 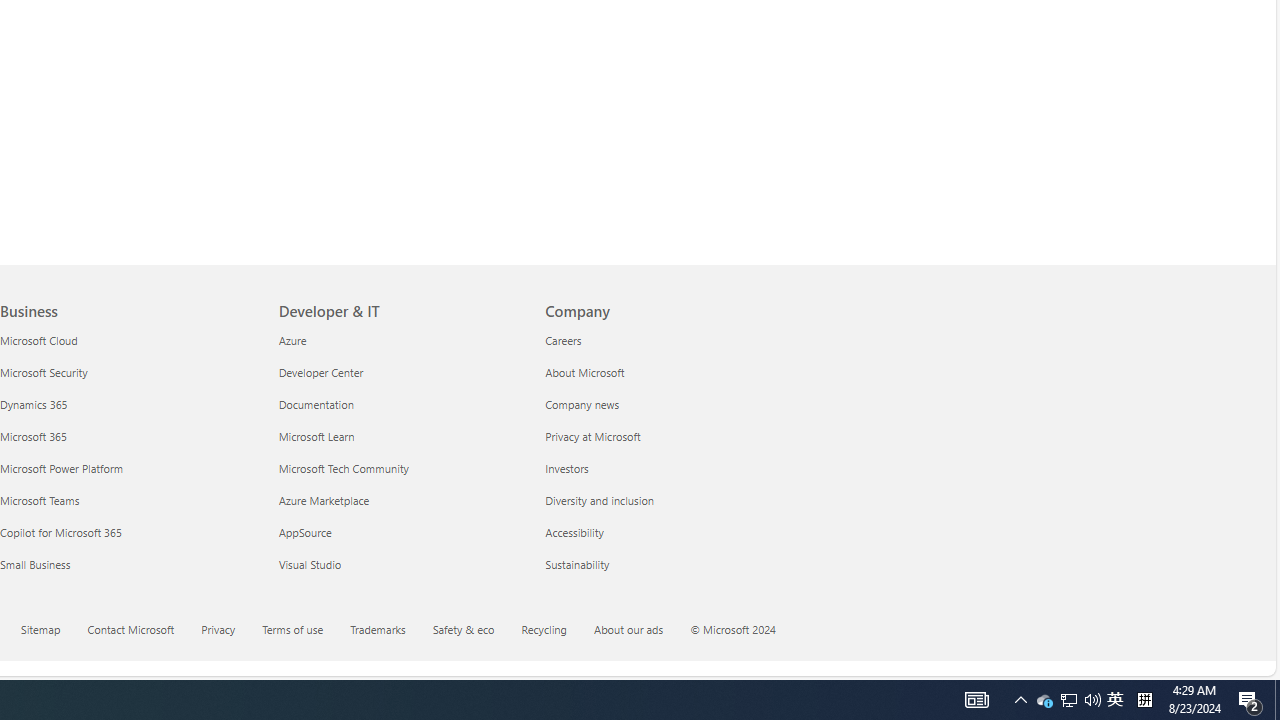 I want to click on Azure Marketplace, so click(x=400, y=500).